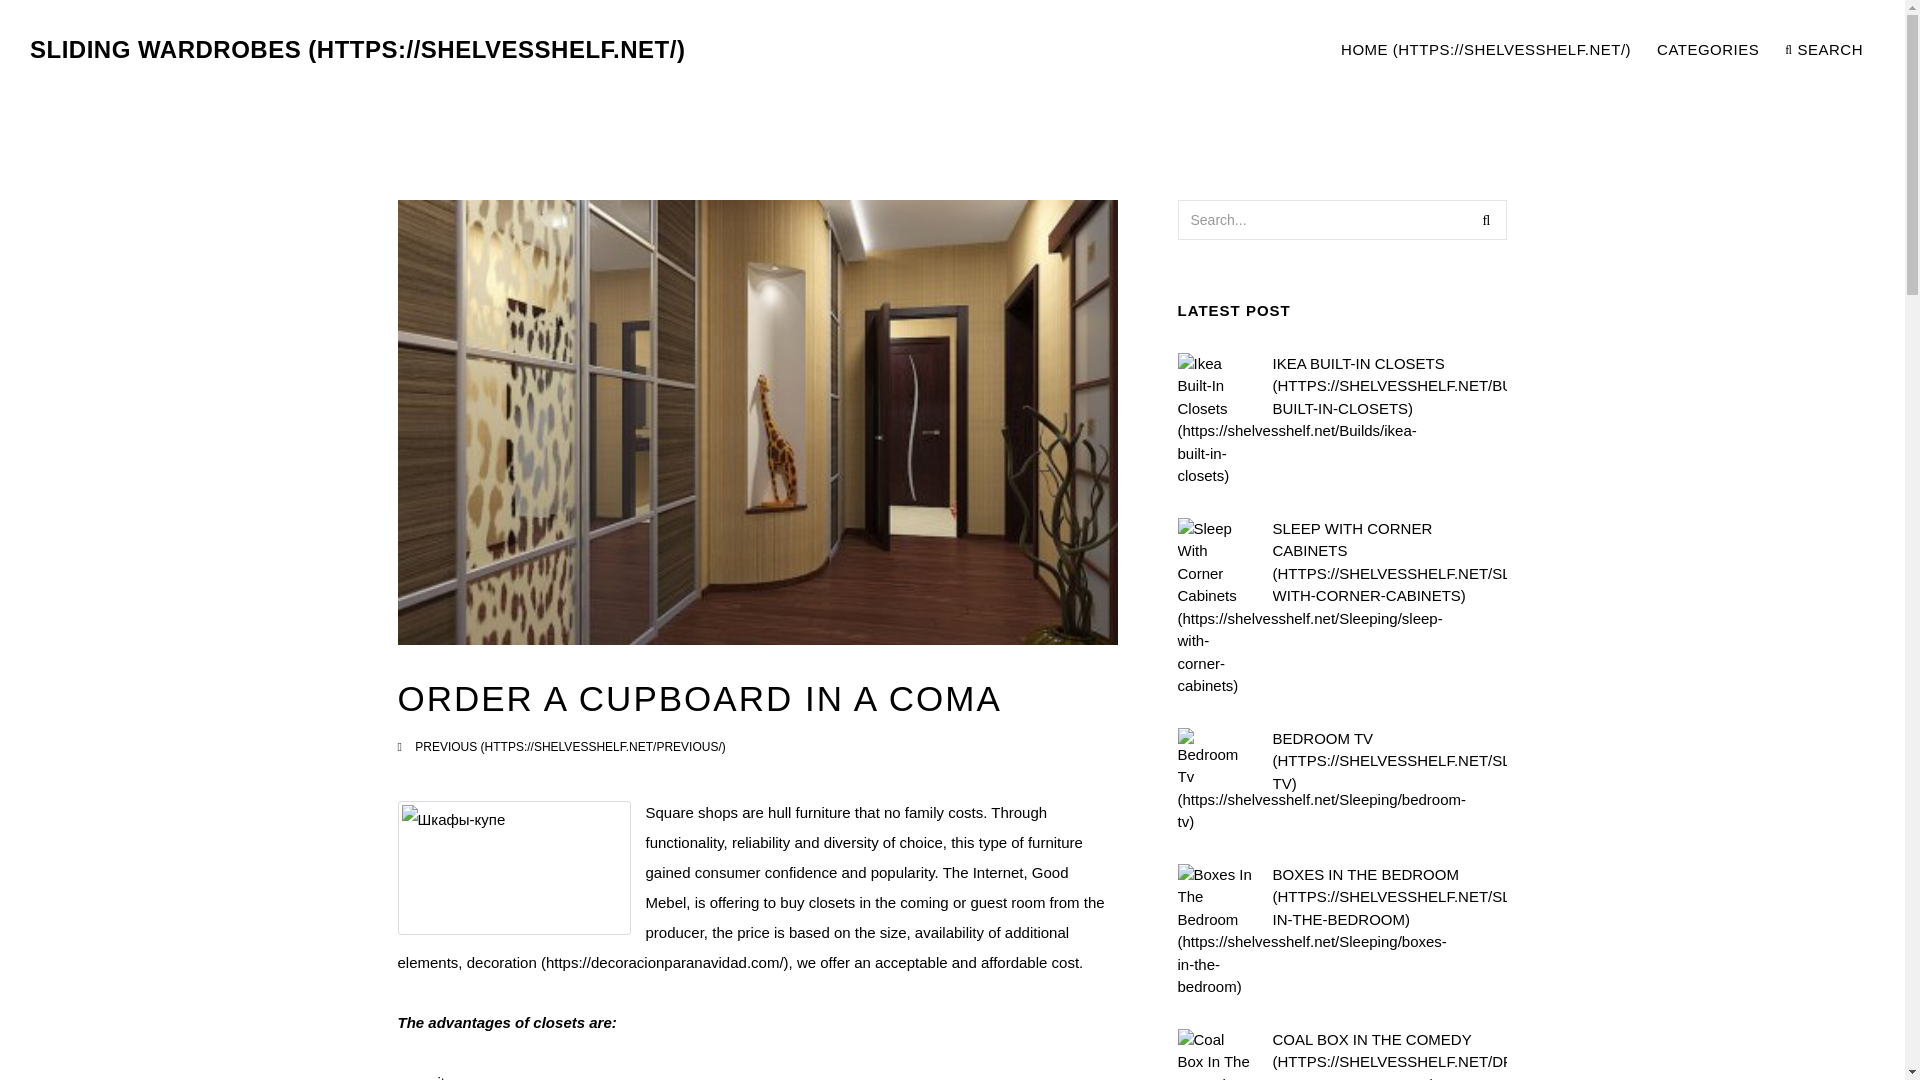  Describe the element at coordinates (1389, 1054) in the screenshot. I see `COAL BOX IN THE COMEDY` at that location.